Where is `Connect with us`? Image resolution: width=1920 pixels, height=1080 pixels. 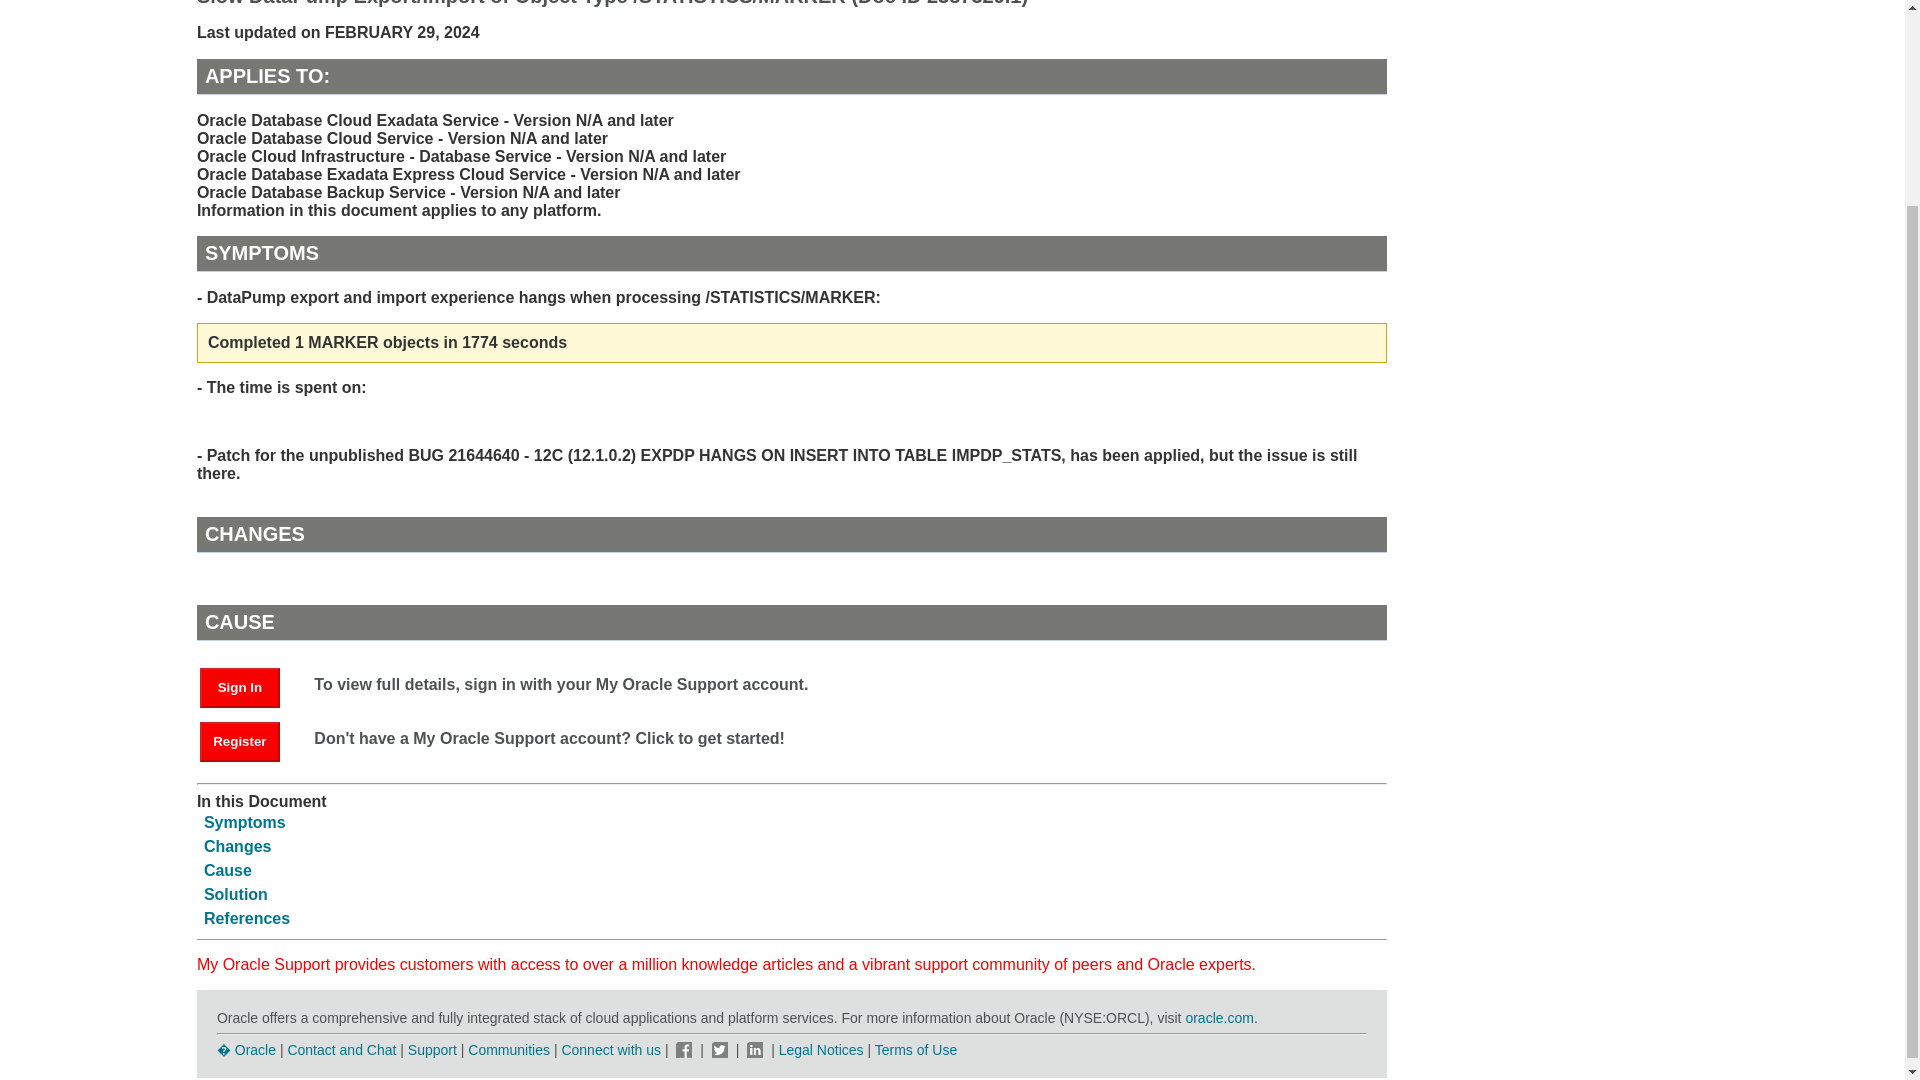
Connect with us is located at coordinates (612, 1050).